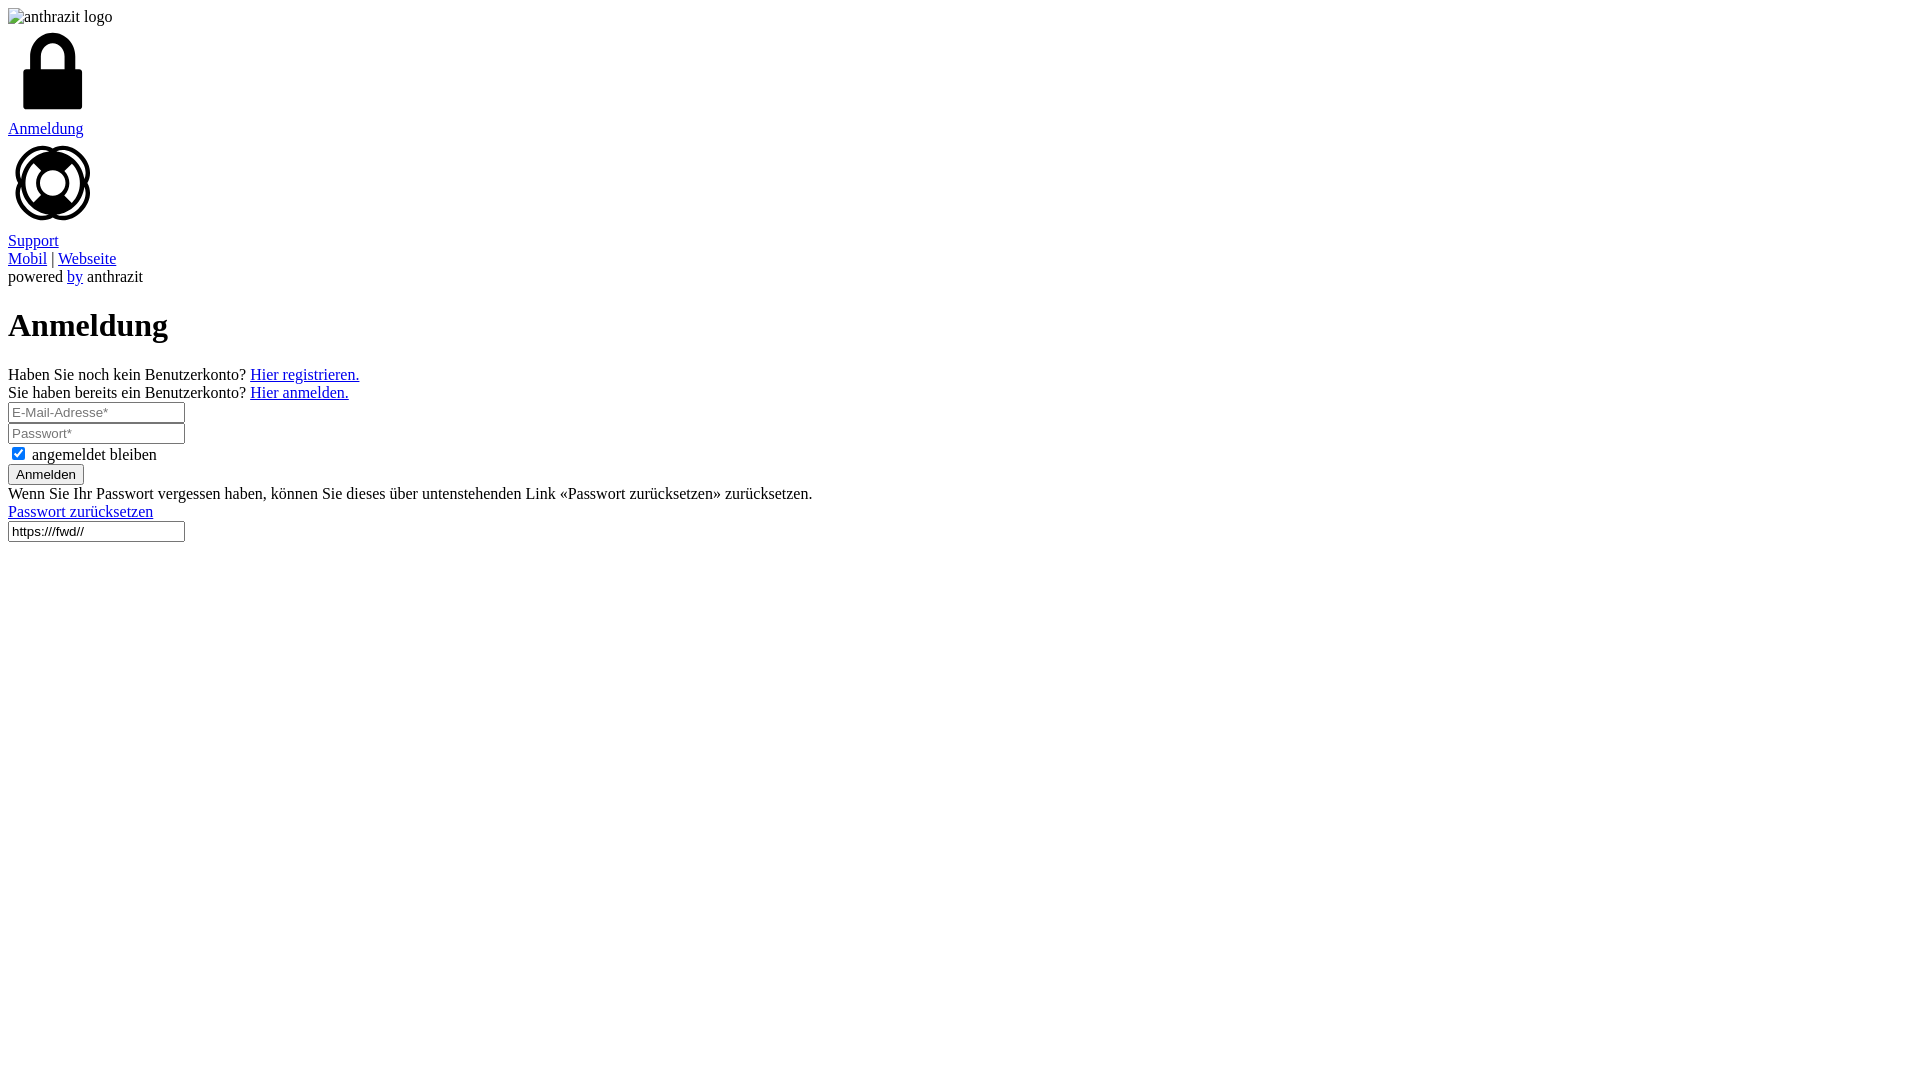  What do you see at coordinates (87, 258) in the screenshot?
I see `Webseite` at bounding box center [87, 258].